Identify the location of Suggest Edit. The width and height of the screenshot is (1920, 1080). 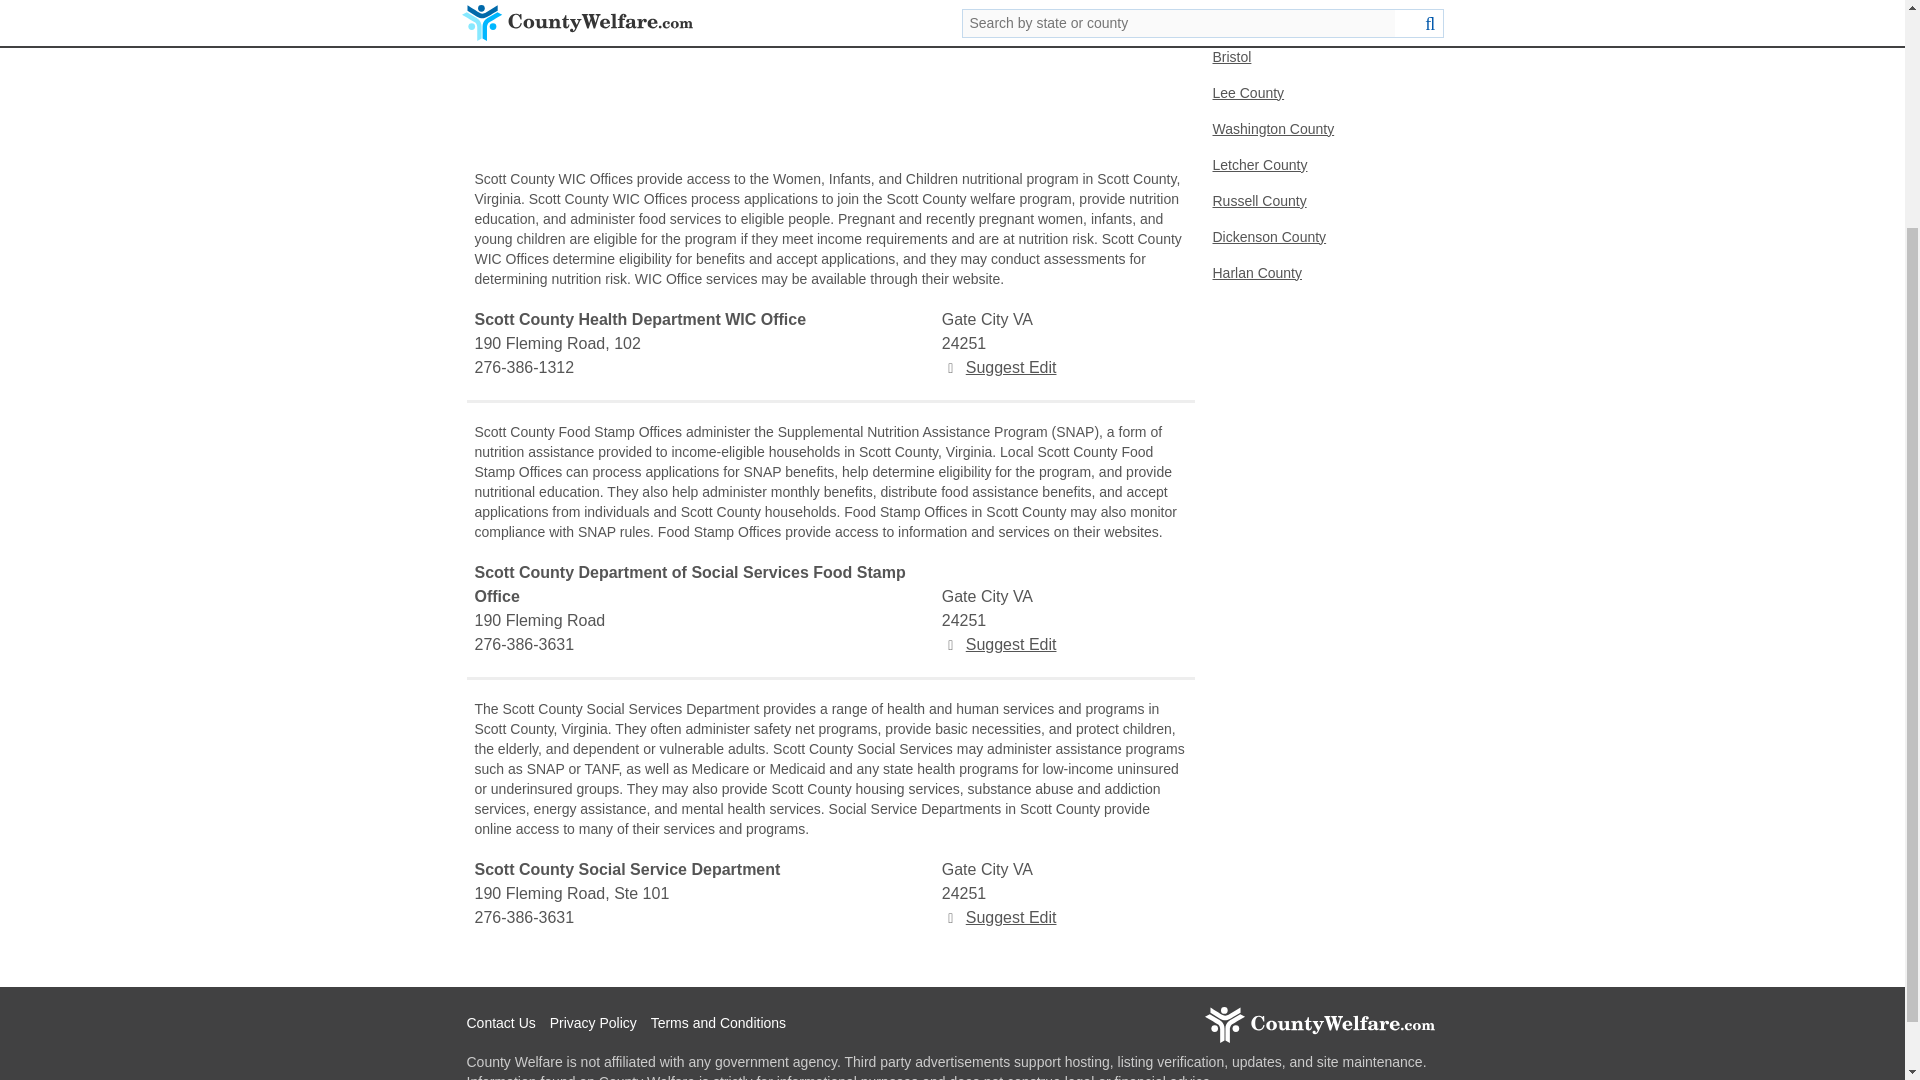
(1000, 917).